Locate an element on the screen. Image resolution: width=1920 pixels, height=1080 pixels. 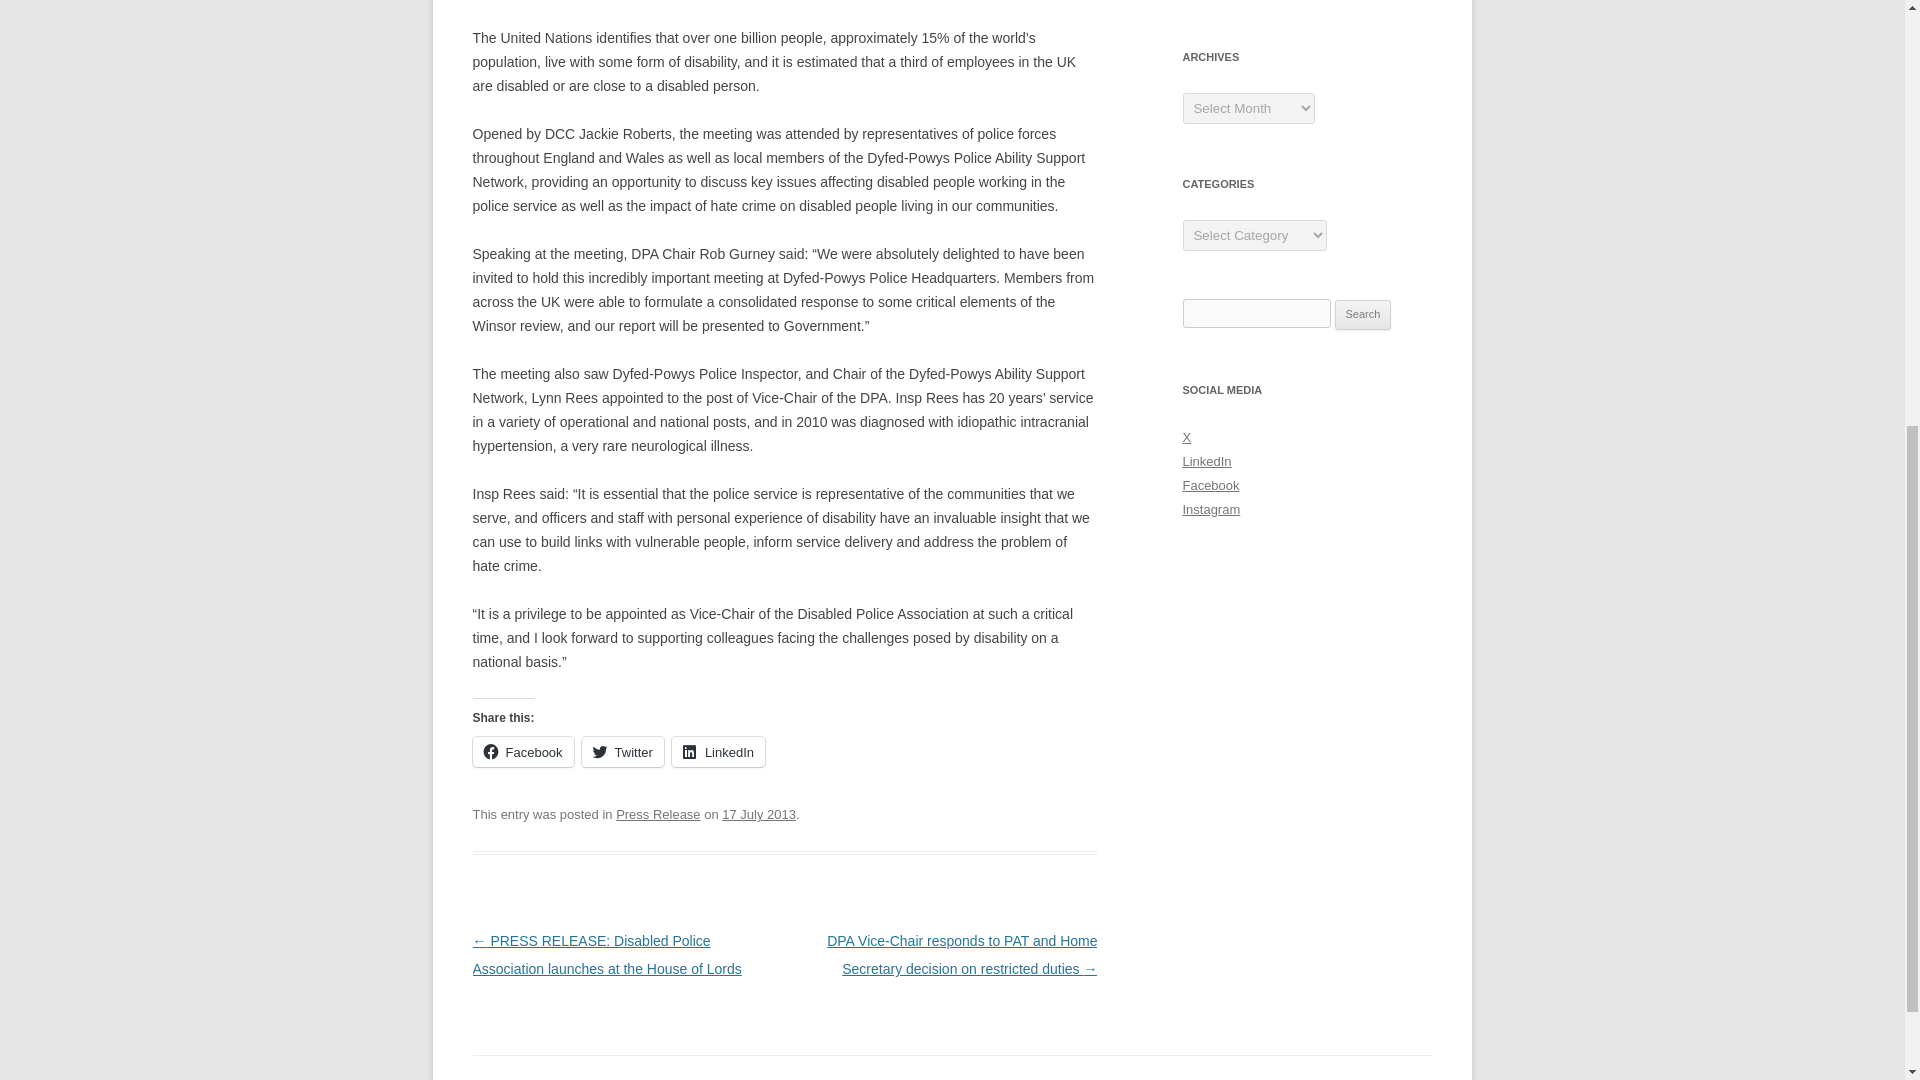
00:00 is located at coordinates (758, 814).